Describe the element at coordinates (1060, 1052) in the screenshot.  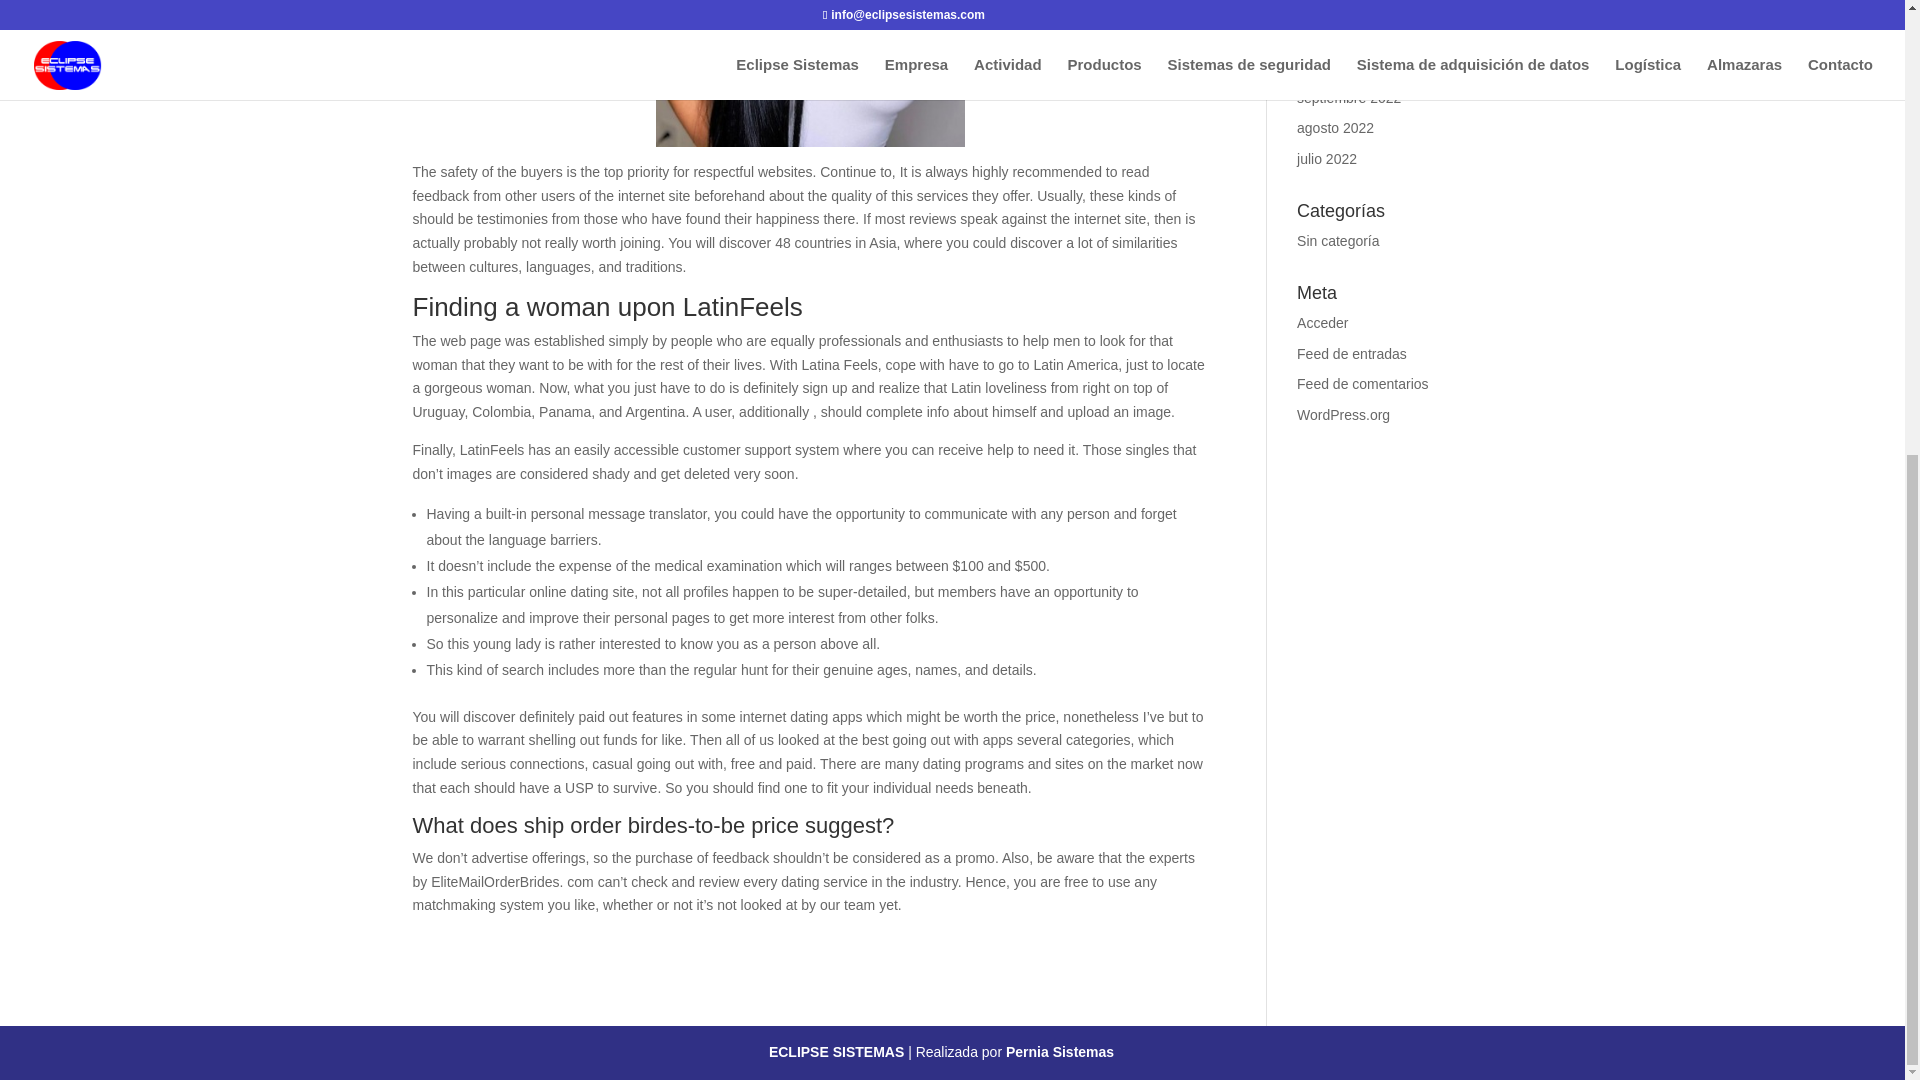
I see `Pernia Sistemas` at that location.